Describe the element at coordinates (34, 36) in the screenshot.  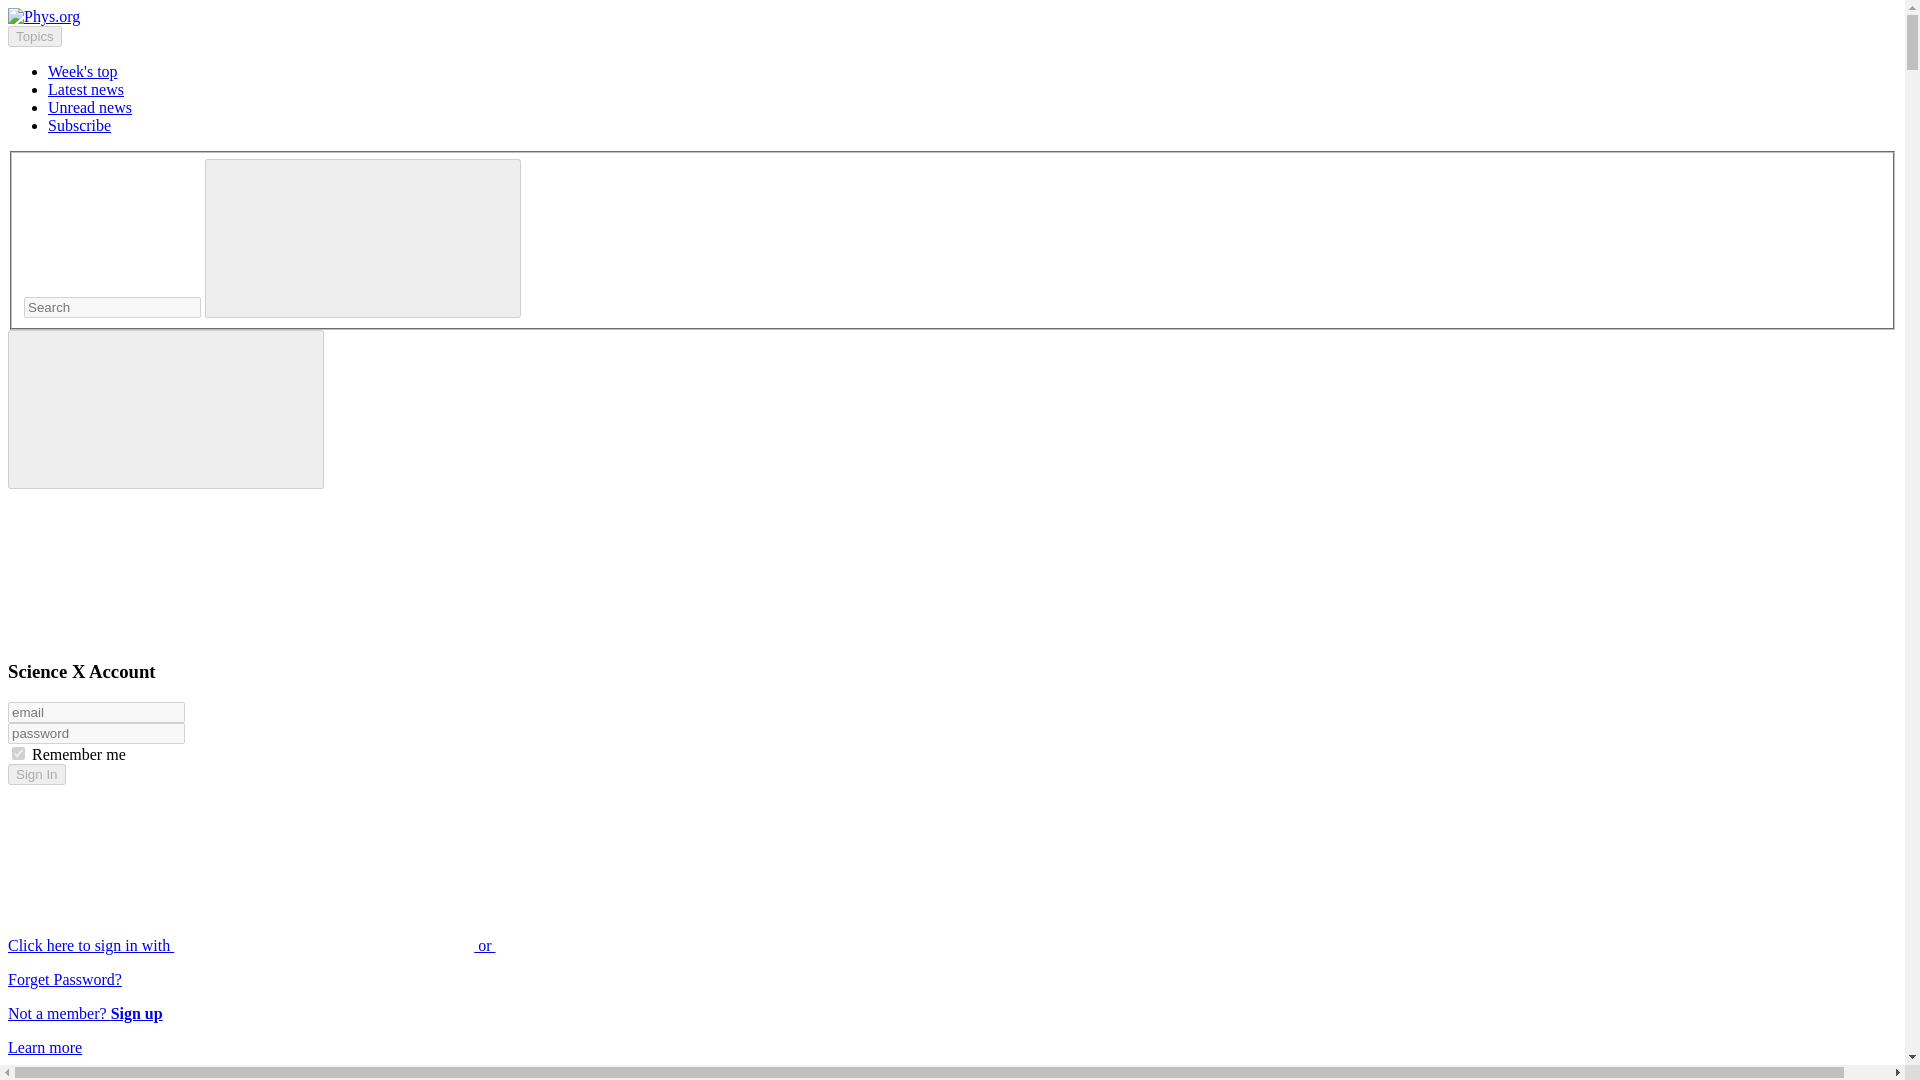
I see `Topics` at that location.